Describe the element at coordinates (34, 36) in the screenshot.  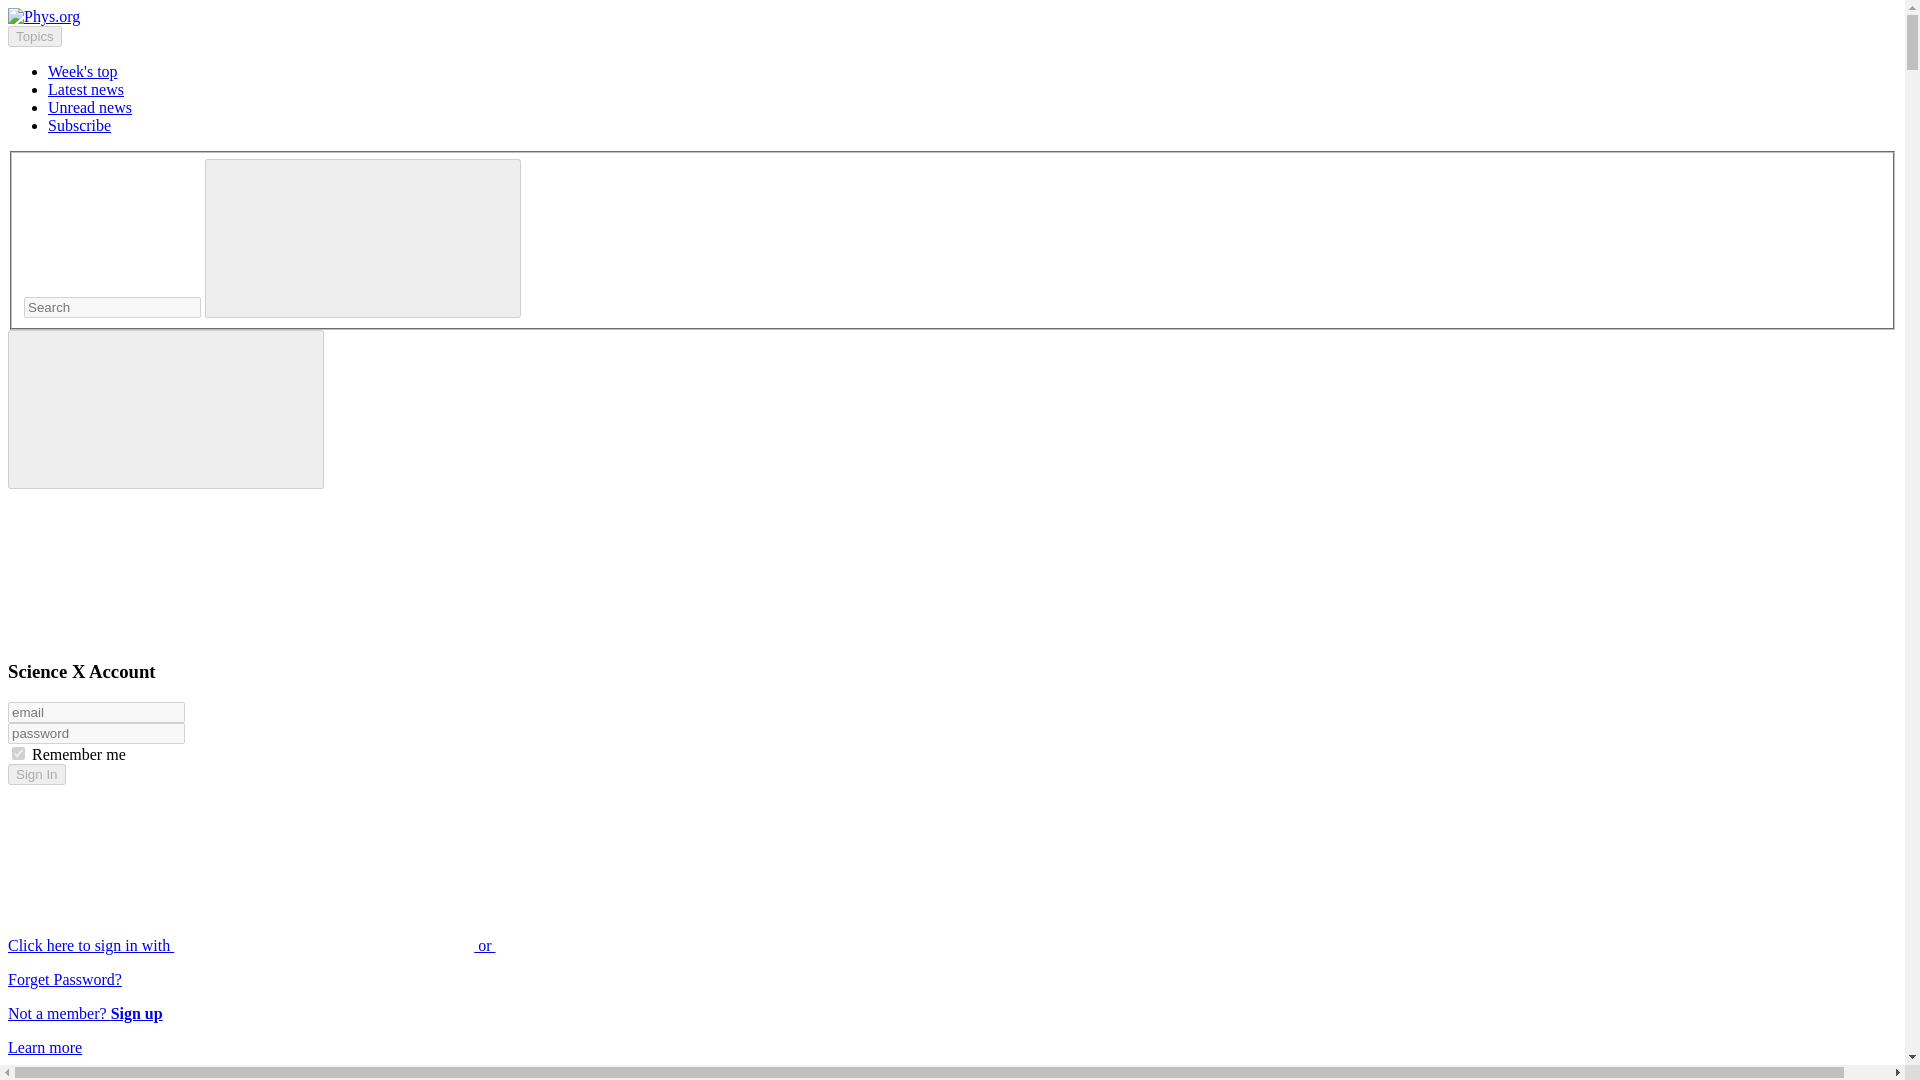
I see `Topics` at that location.